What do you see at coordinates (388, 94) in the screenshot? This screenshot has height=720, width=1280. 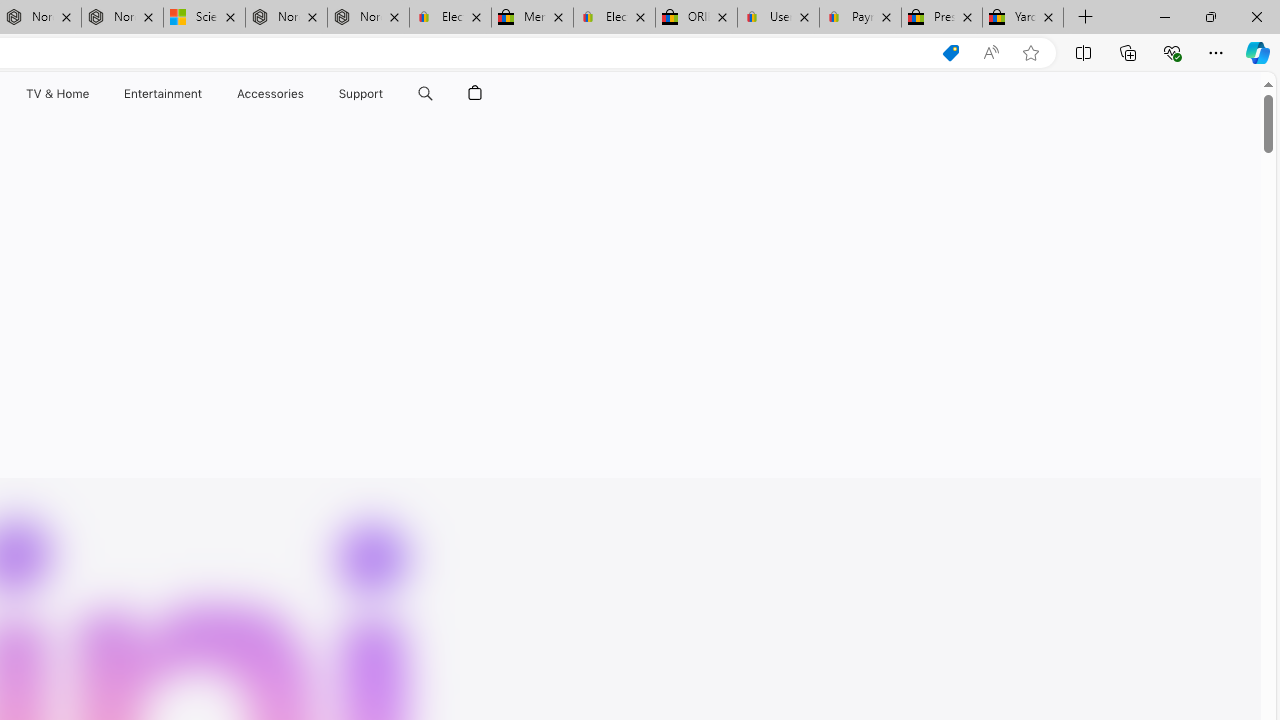 I see `Support menu` at bounding box center [388, 94].